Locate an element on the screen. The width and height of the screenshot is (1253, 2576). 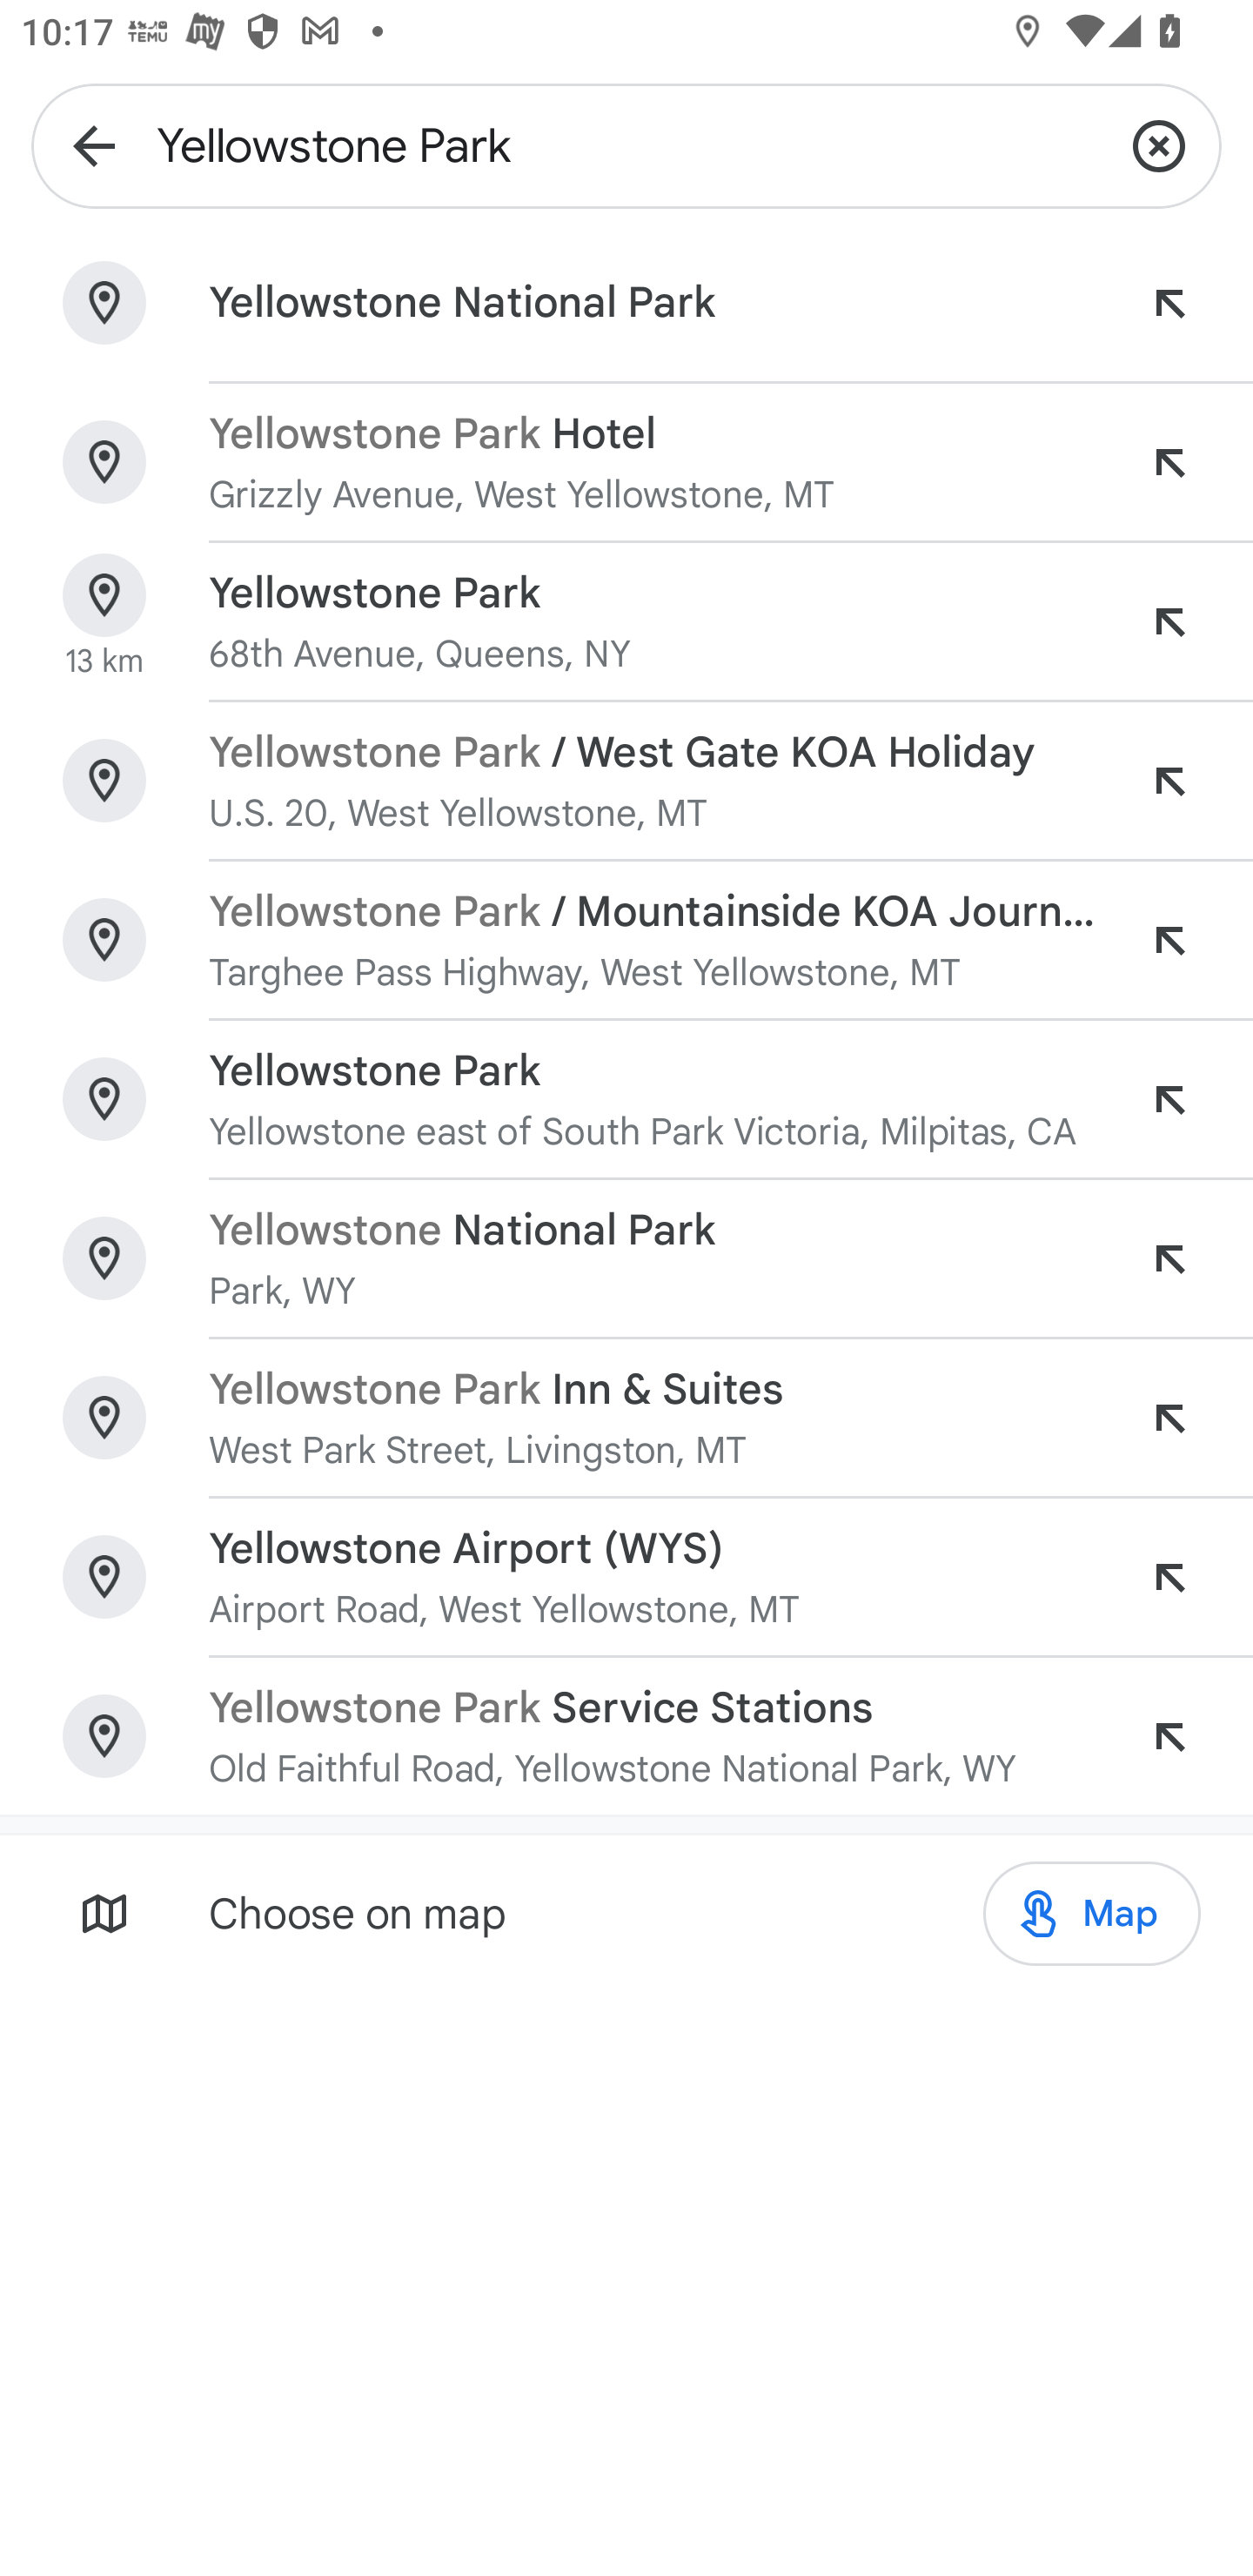
Navigate up is located at coordinates (94, 144).